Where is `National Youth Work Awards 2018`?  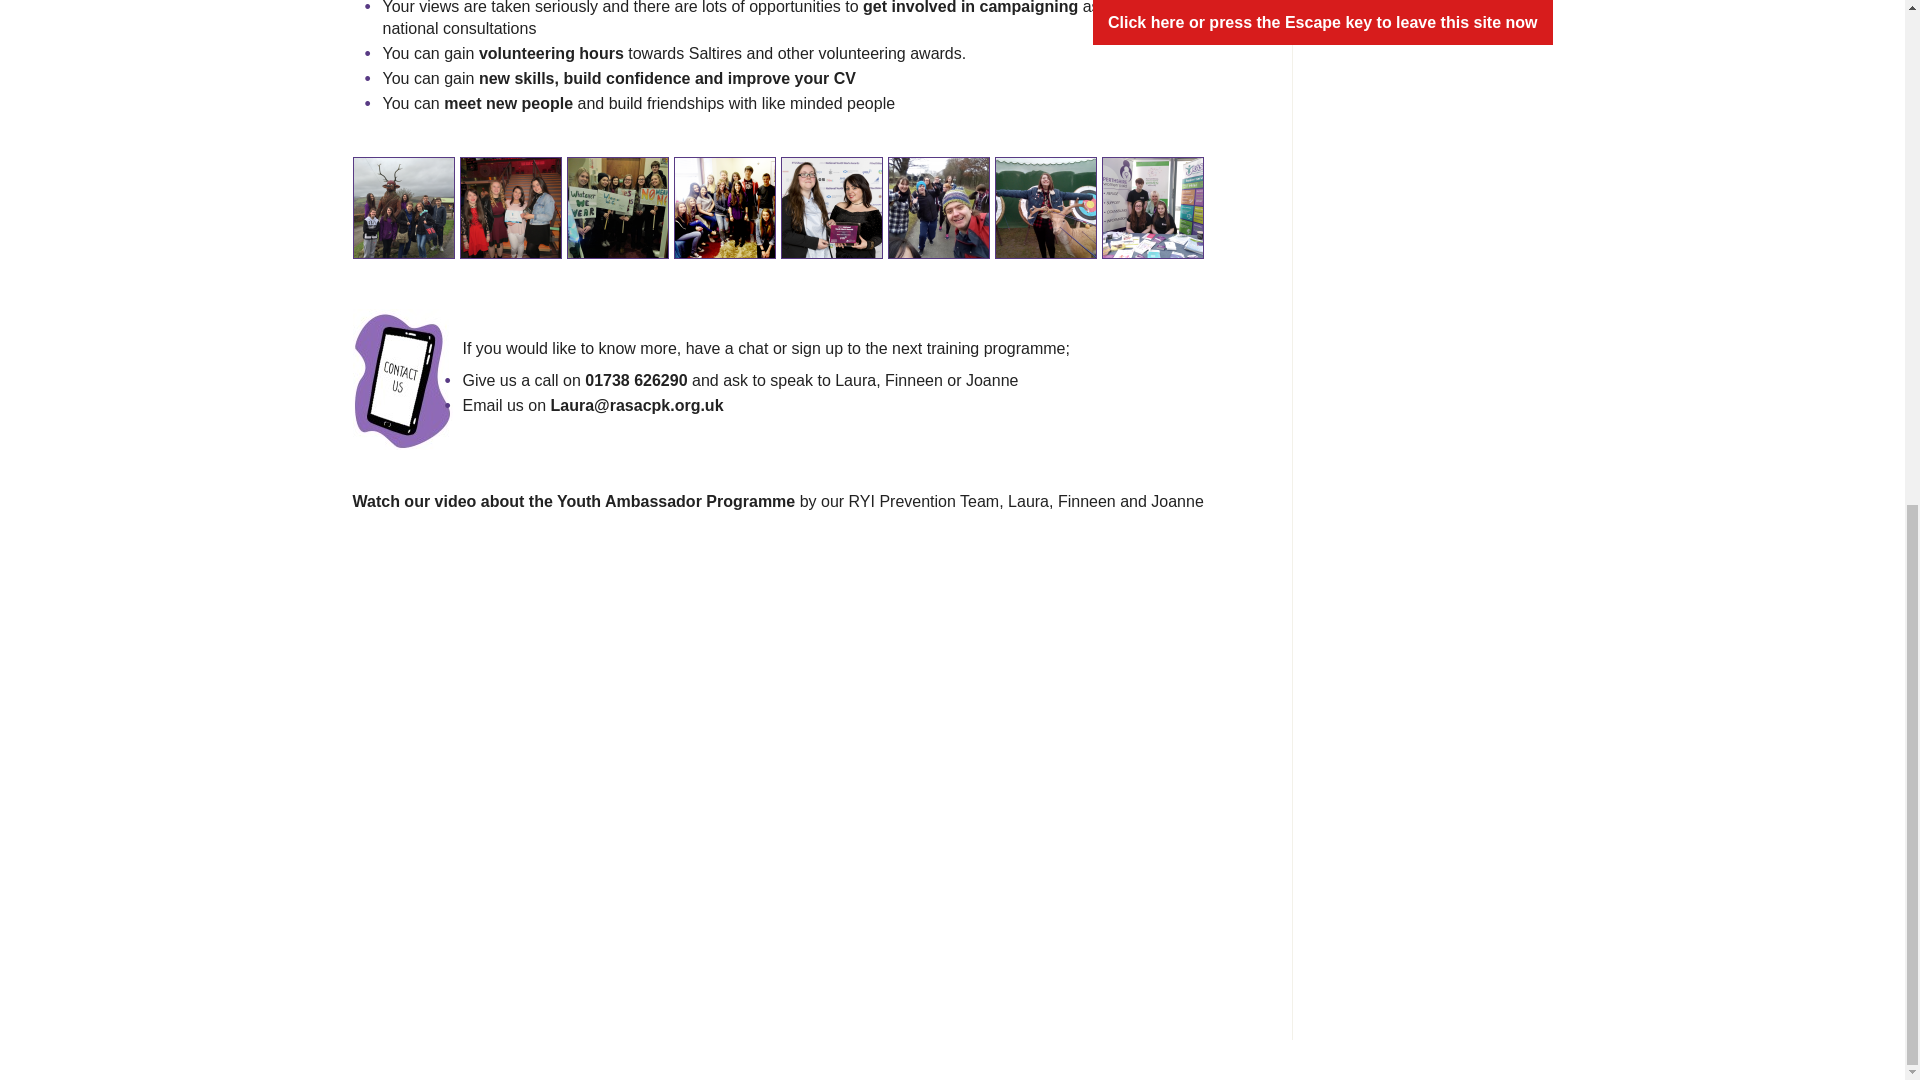
National Youth Work Awards 2018 is located at coordinates (831, 252).